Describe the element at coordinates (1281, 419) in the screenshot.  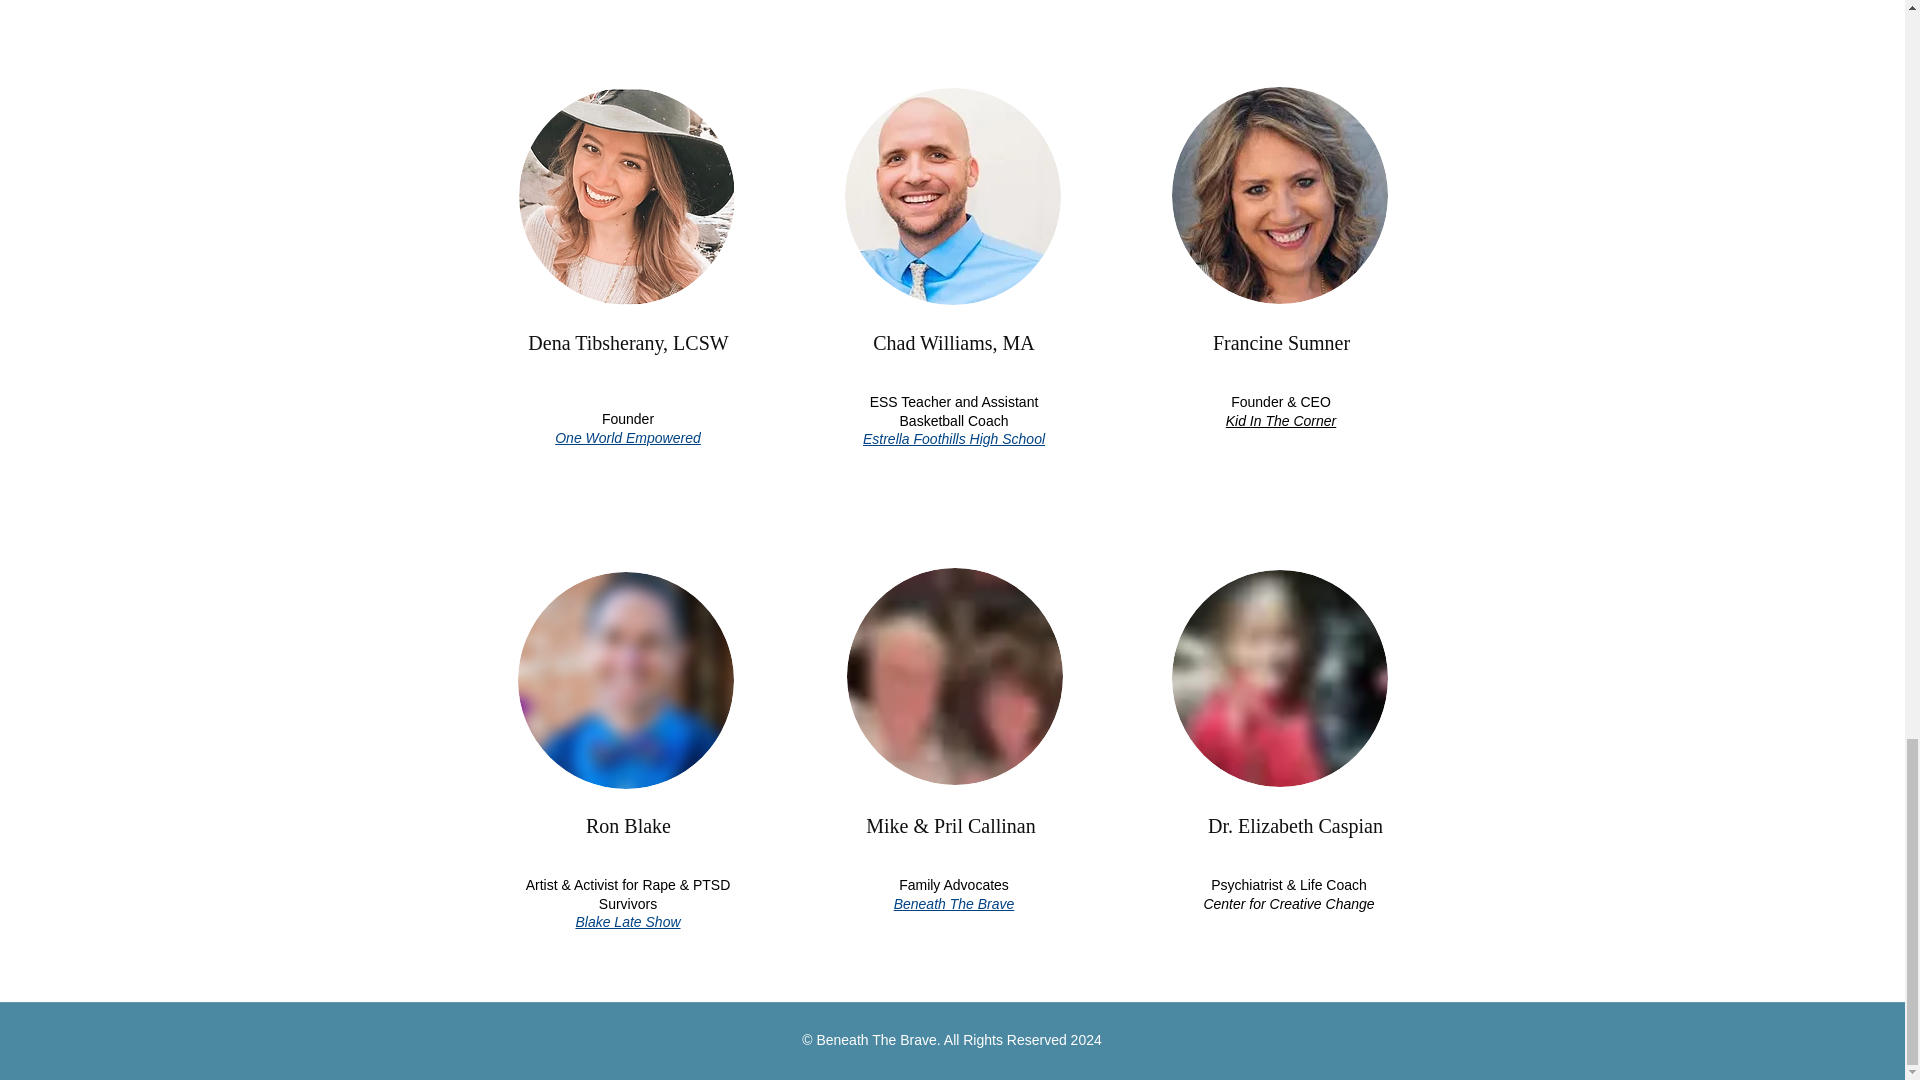
I see `Kid In The Corner` at that location.